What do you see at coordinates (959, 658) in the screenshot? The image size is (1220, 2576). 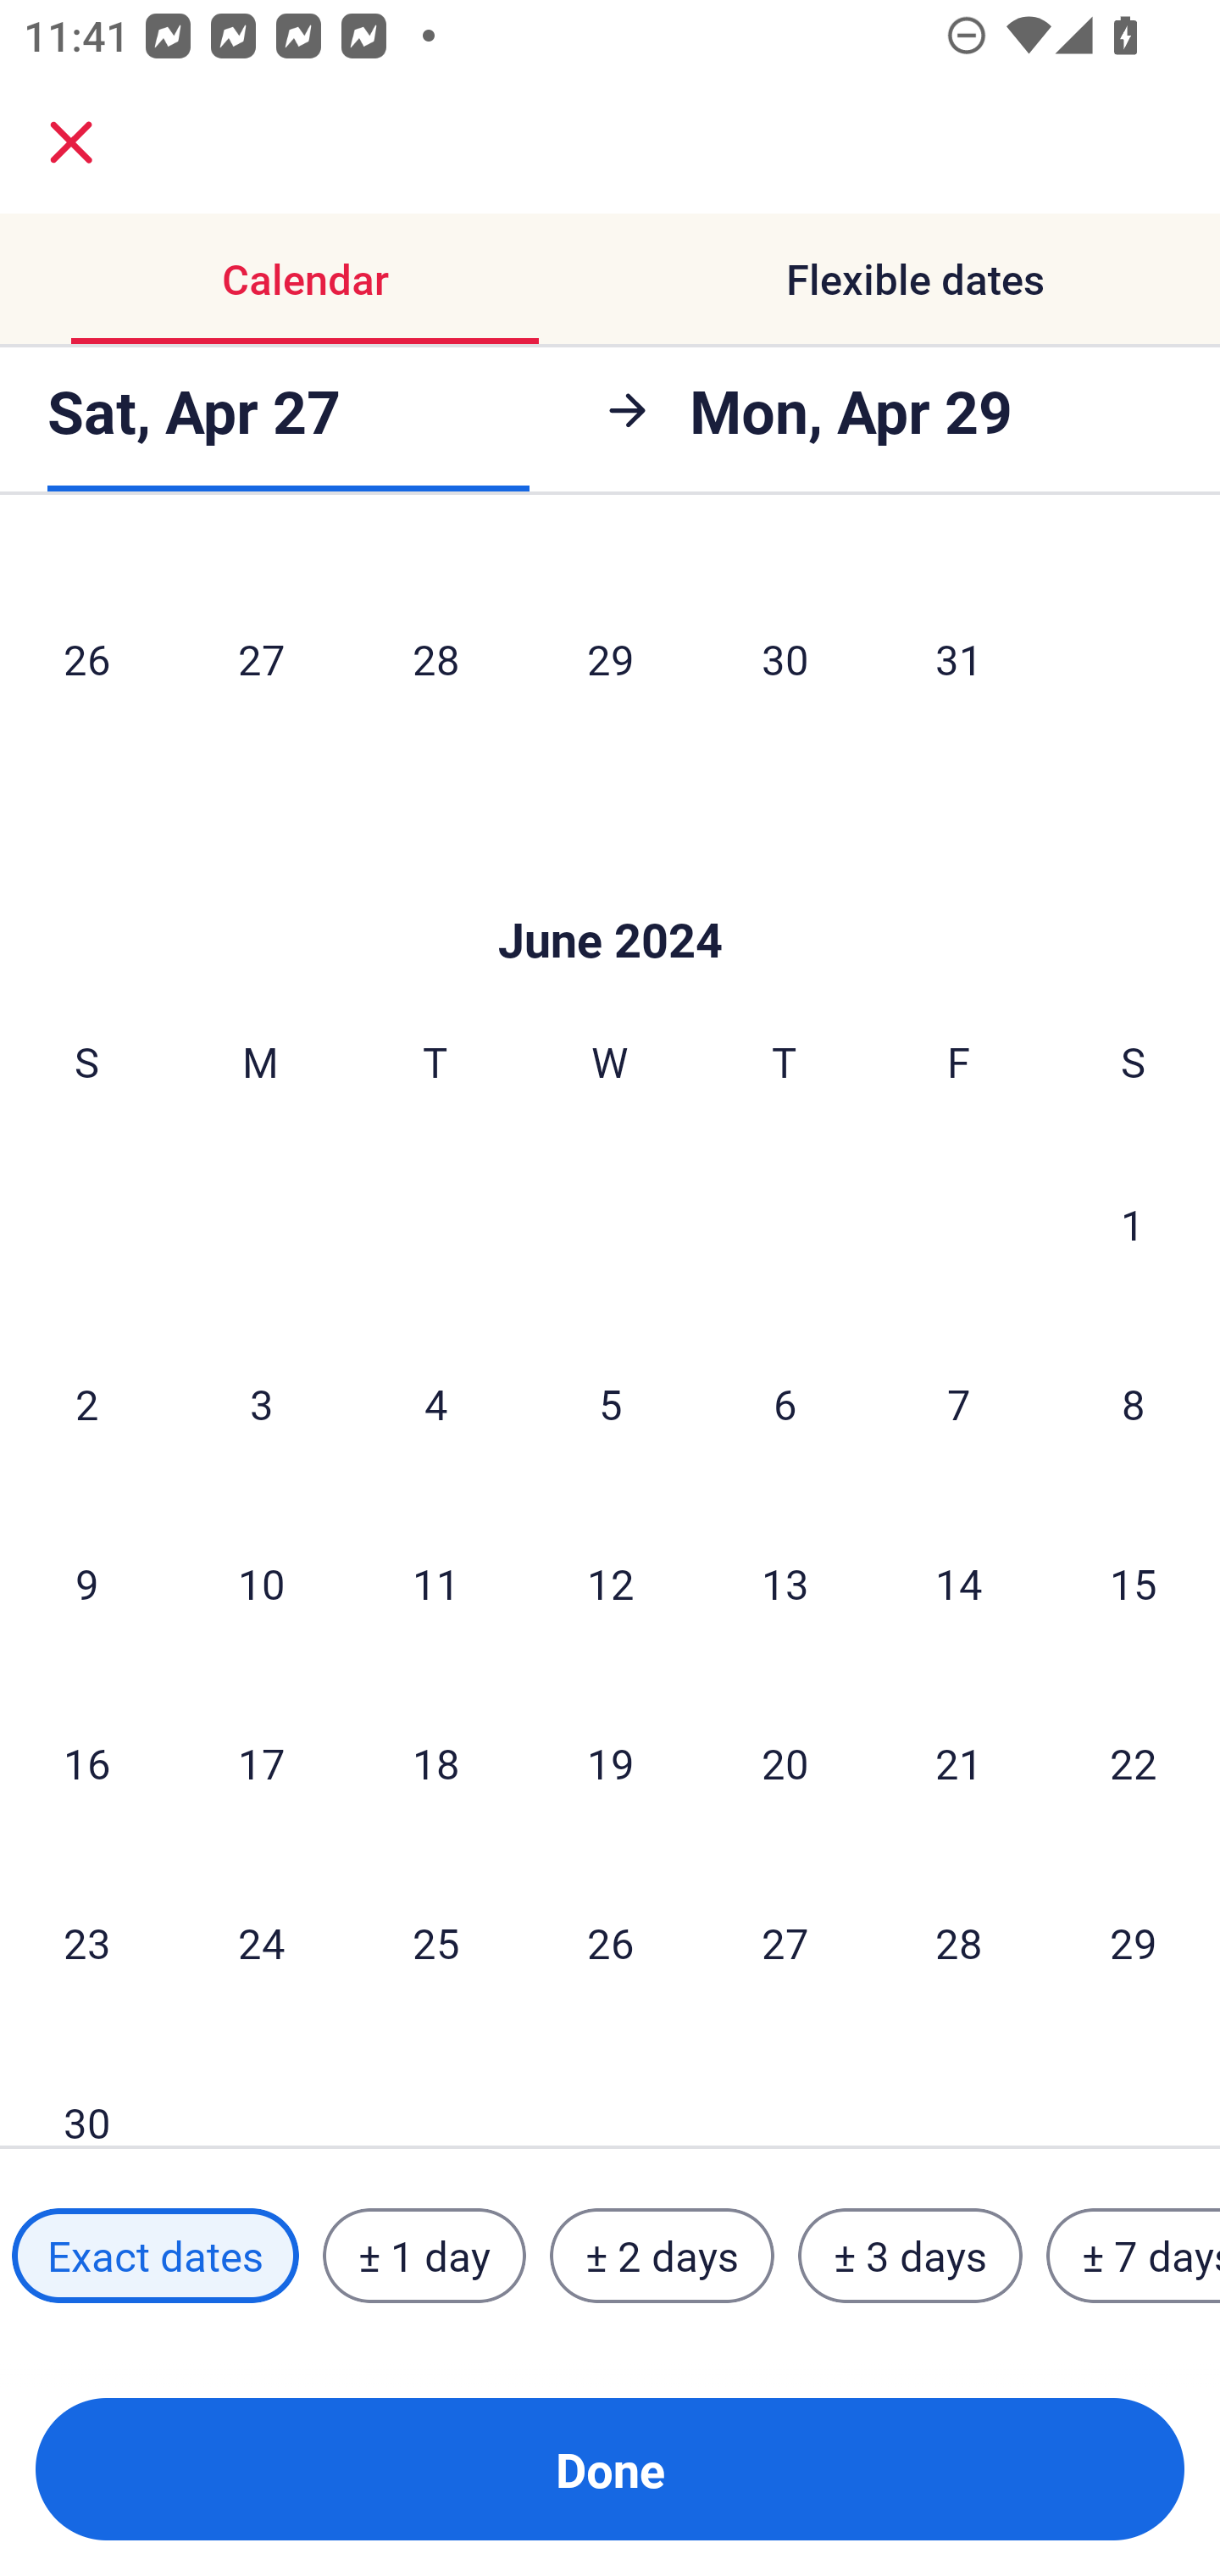 I see `31 Friday, May 31, 2024` at bounding box center [959, 658].